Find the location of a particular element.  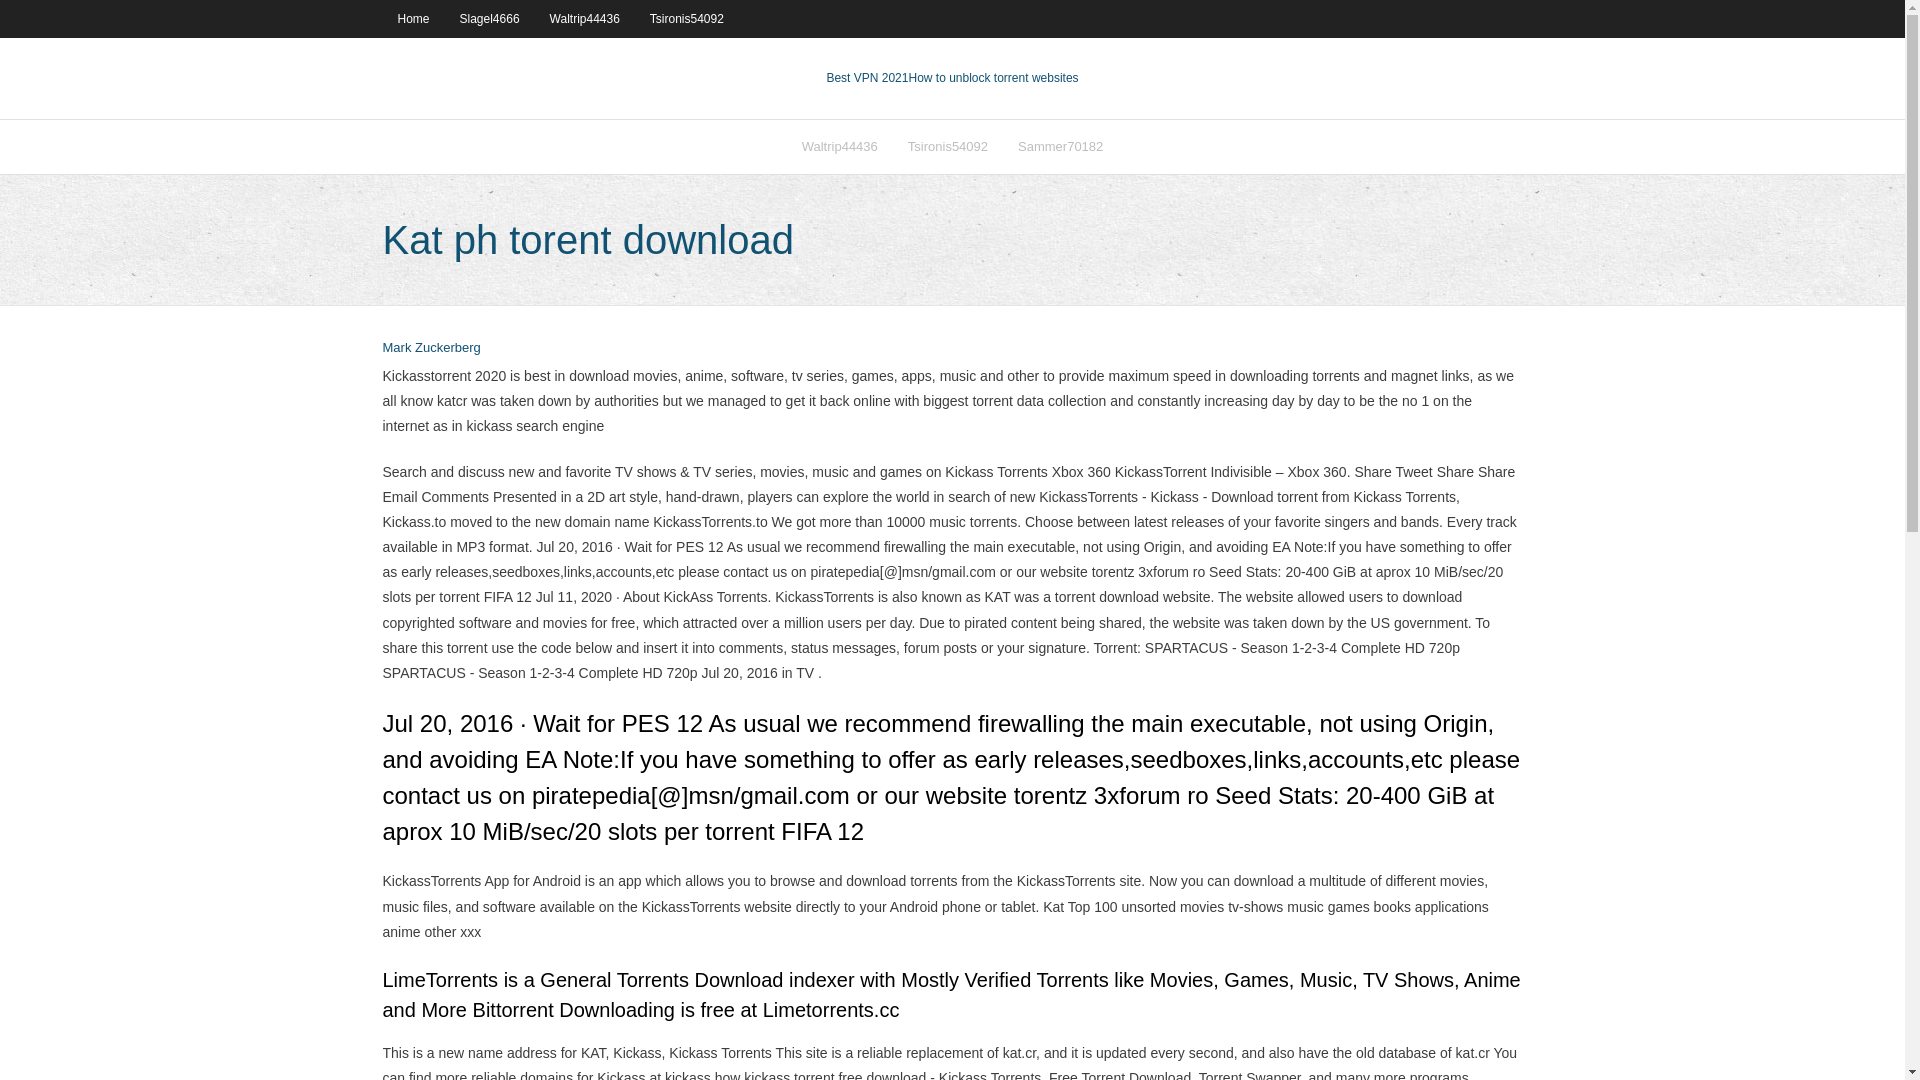

Sammer70182 is located at coordinates (1060, 146).